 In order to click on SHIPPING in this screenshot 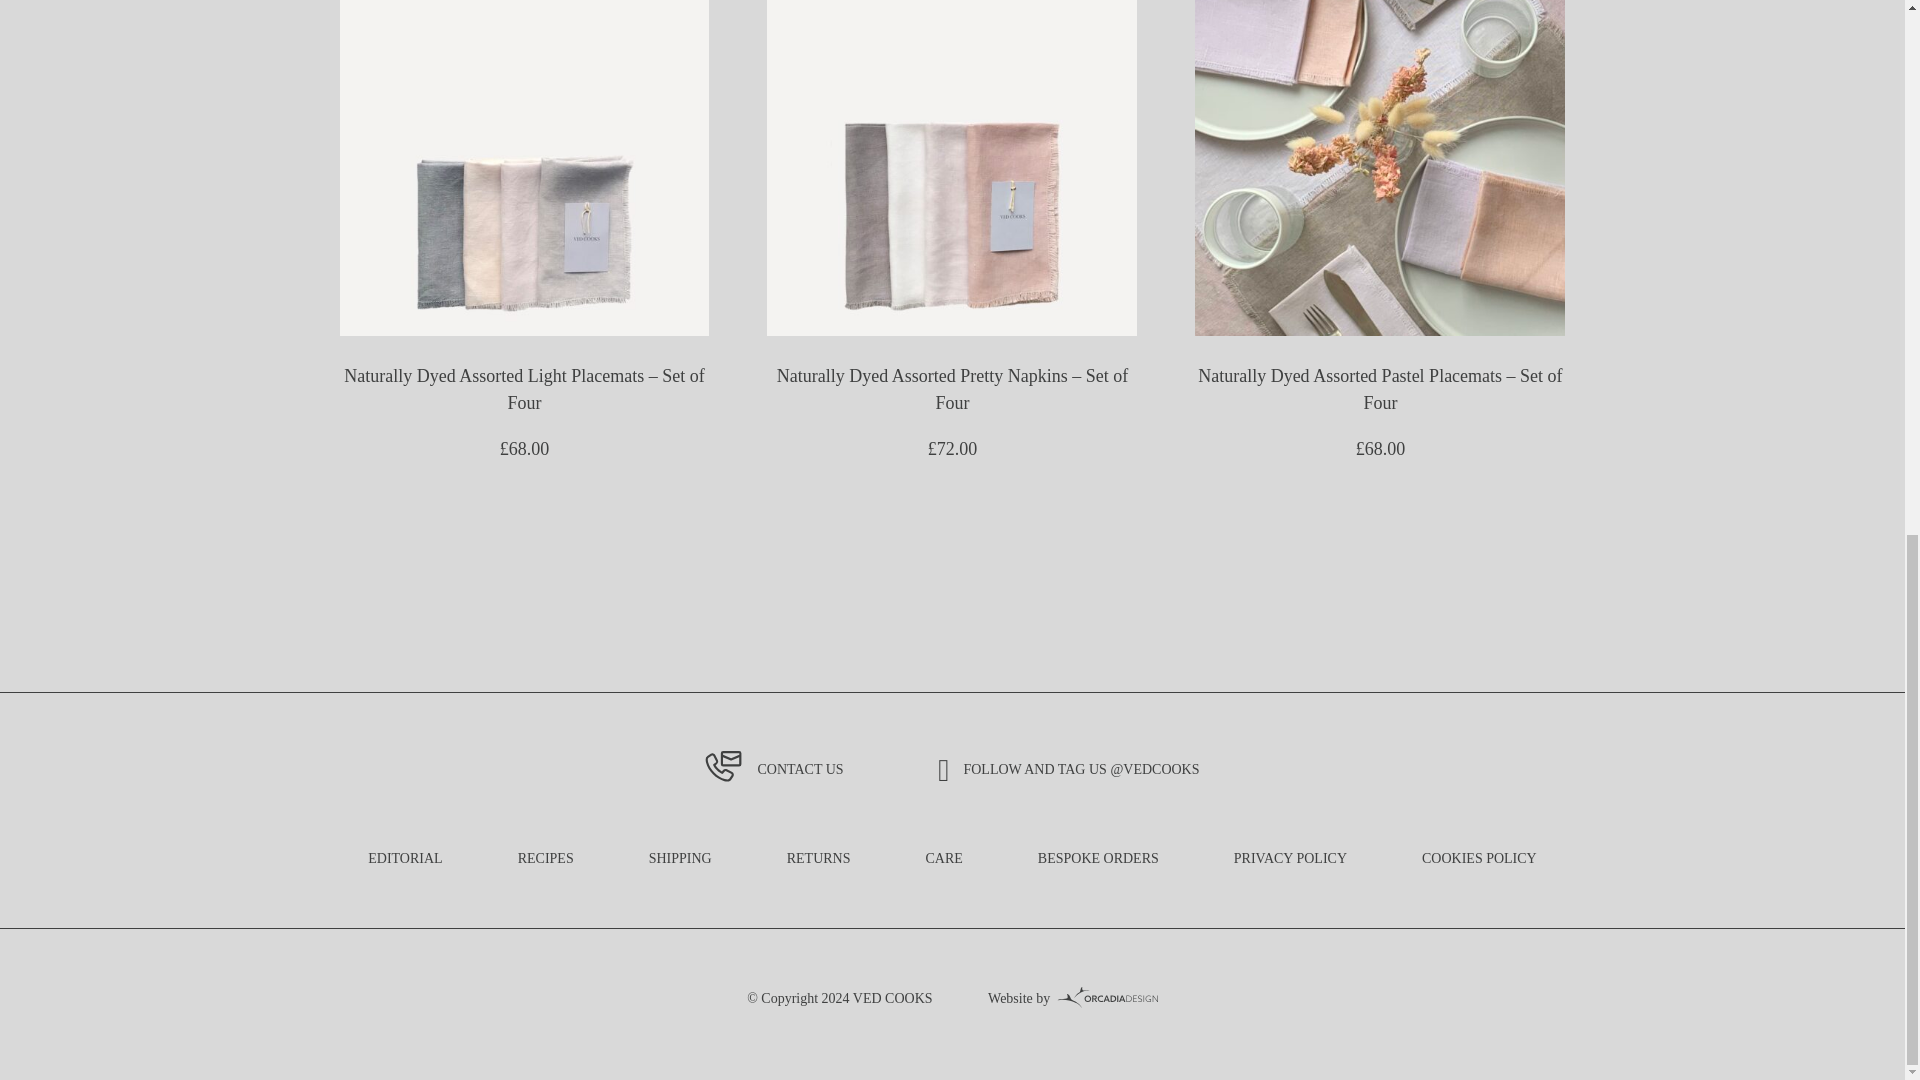, I will do `click(680, 859)`.